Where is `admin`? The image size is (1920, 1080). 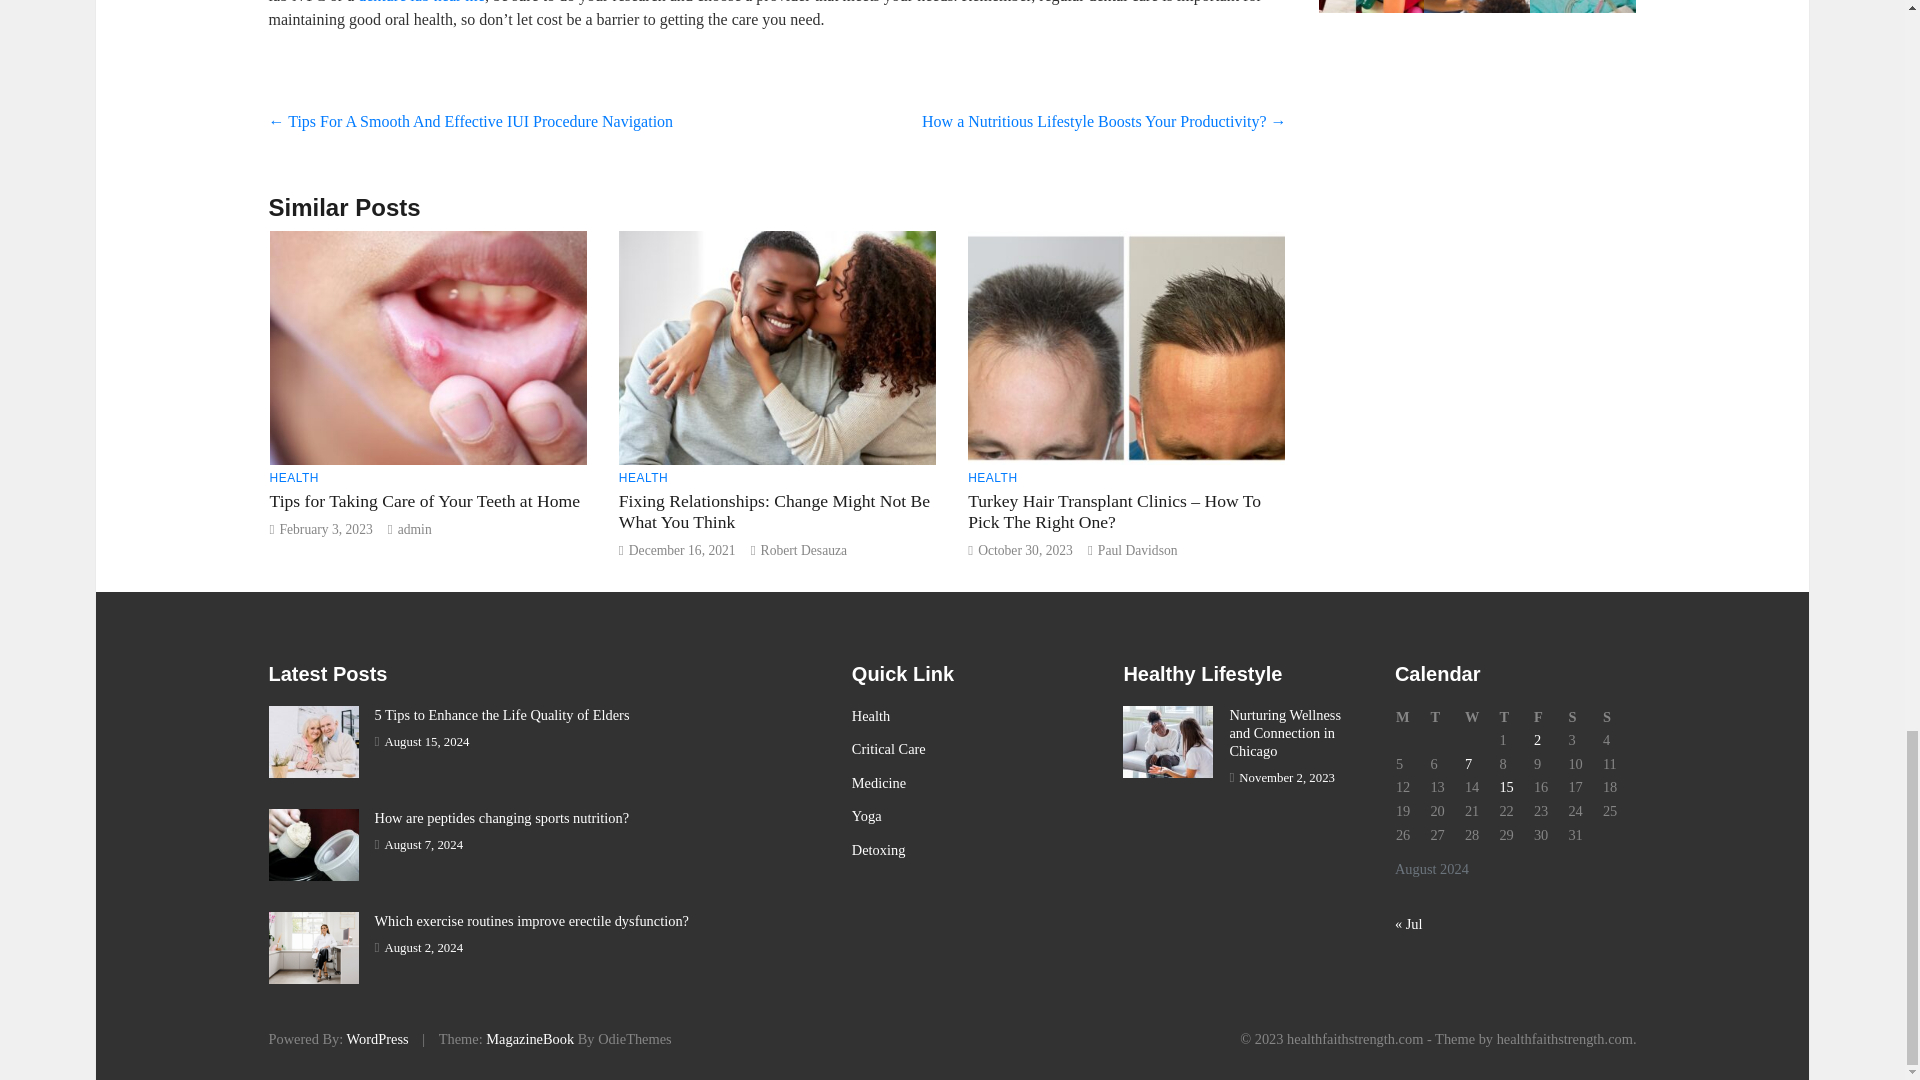 admin is located at coordinates (414, 528).